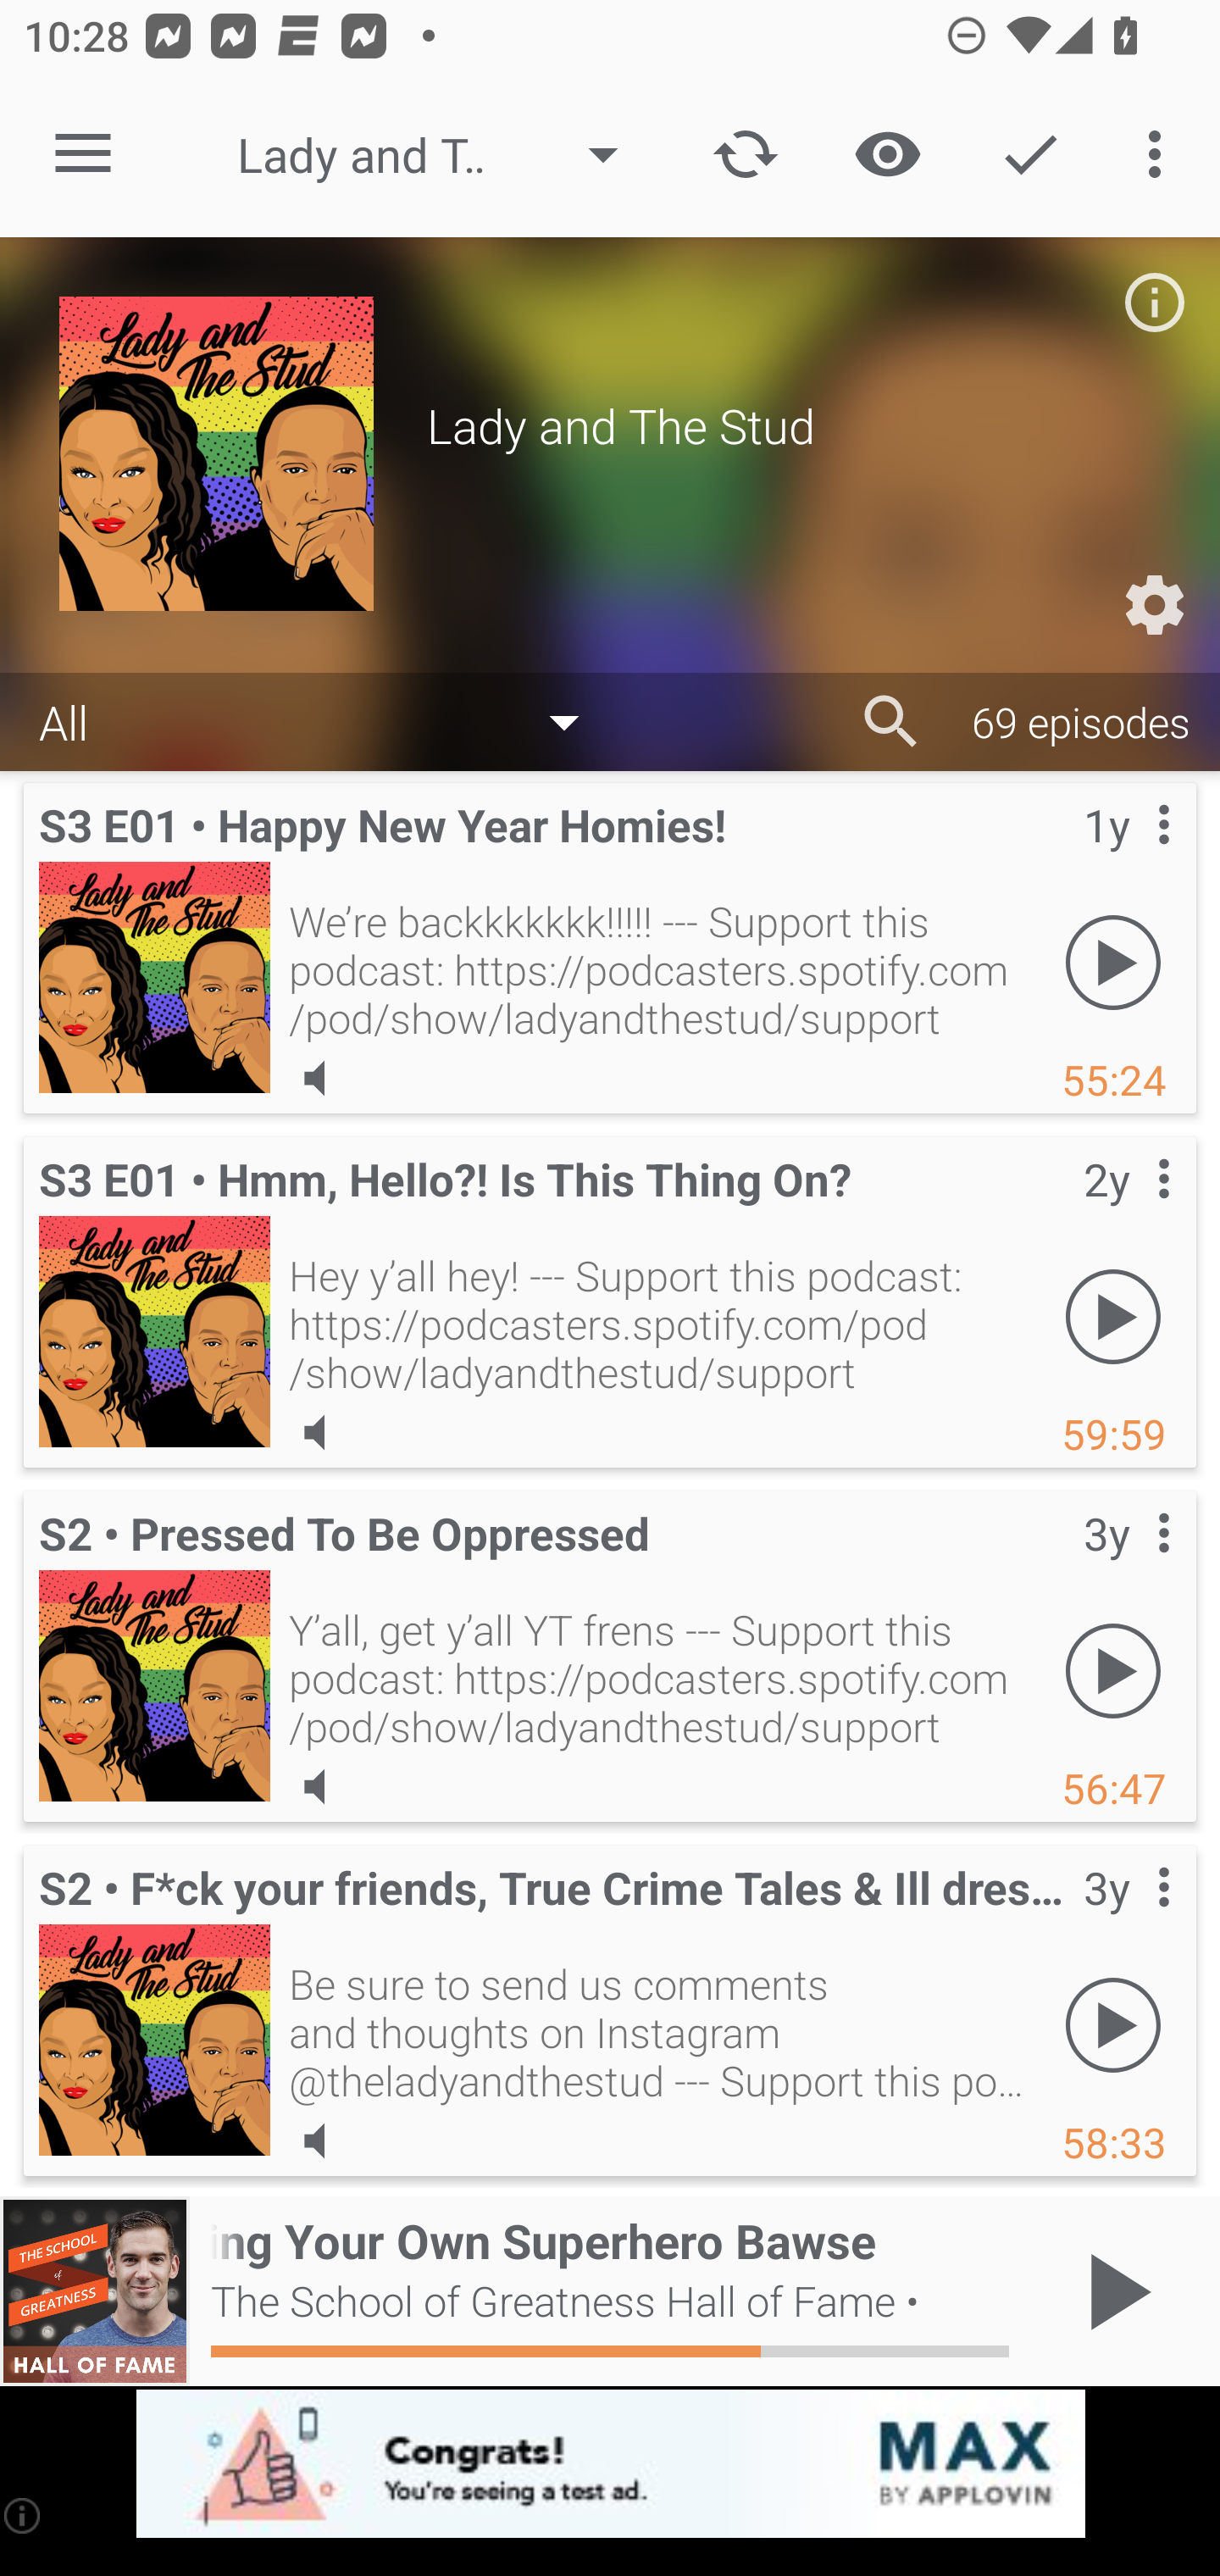 This screenshot has height=2576, width=1220. Describe the element at coordinates (325, 720) in the screenshot. I see `All` at that location.